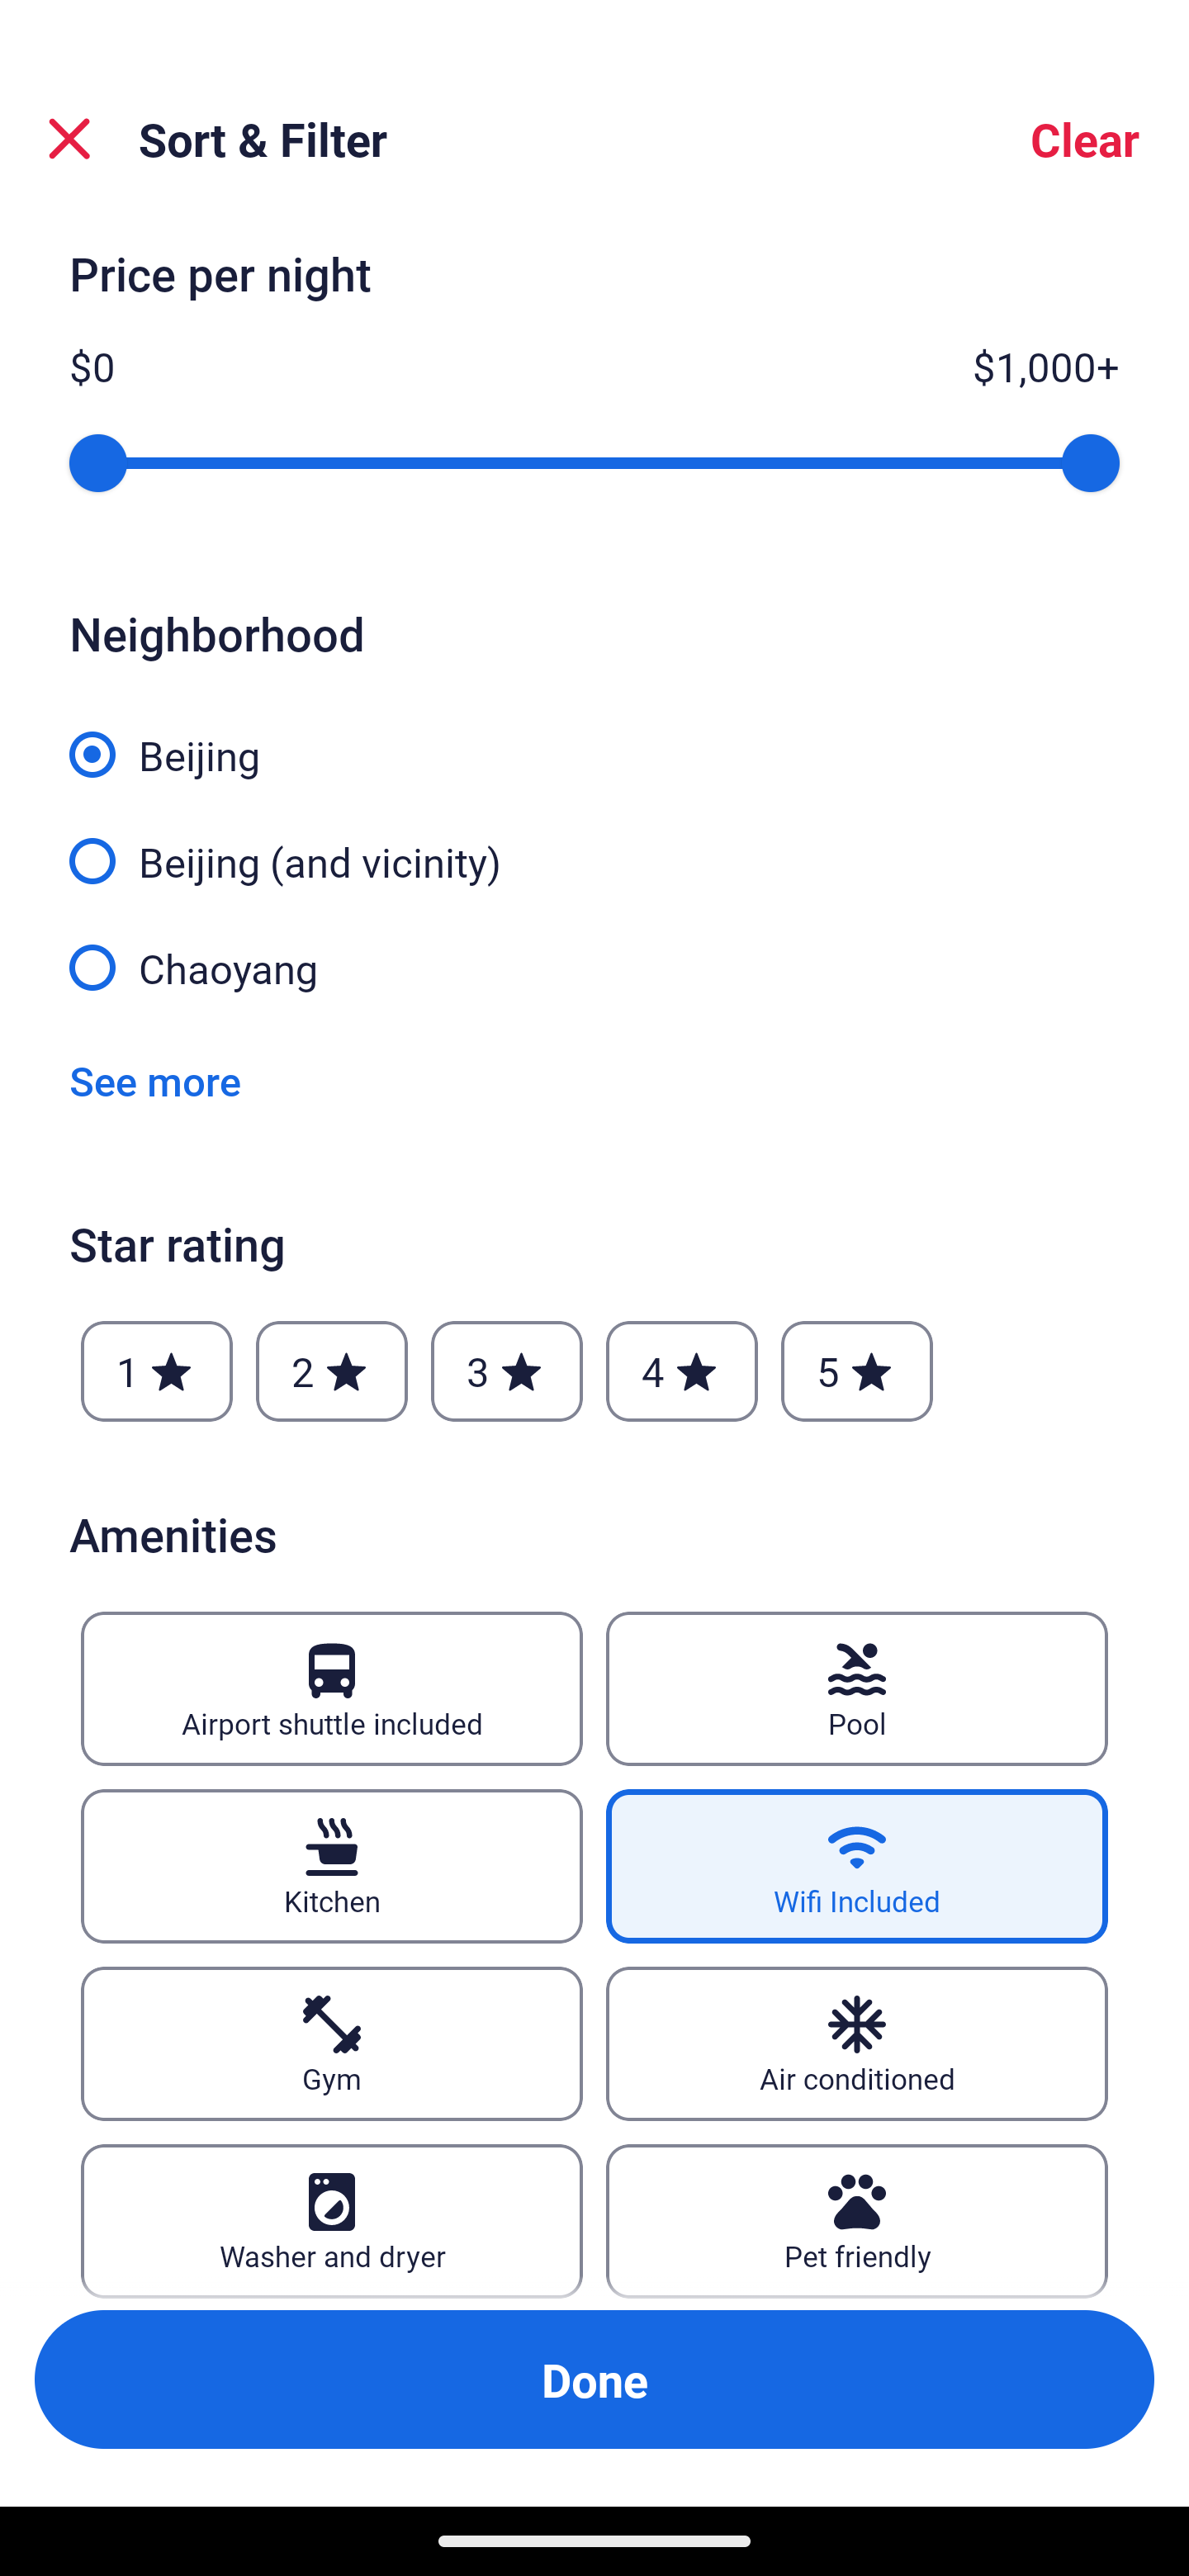 Image resolution: width=1189 pixels, height=2576 pixels. I want to click on Close Sort and Filter, so click(69, 139).